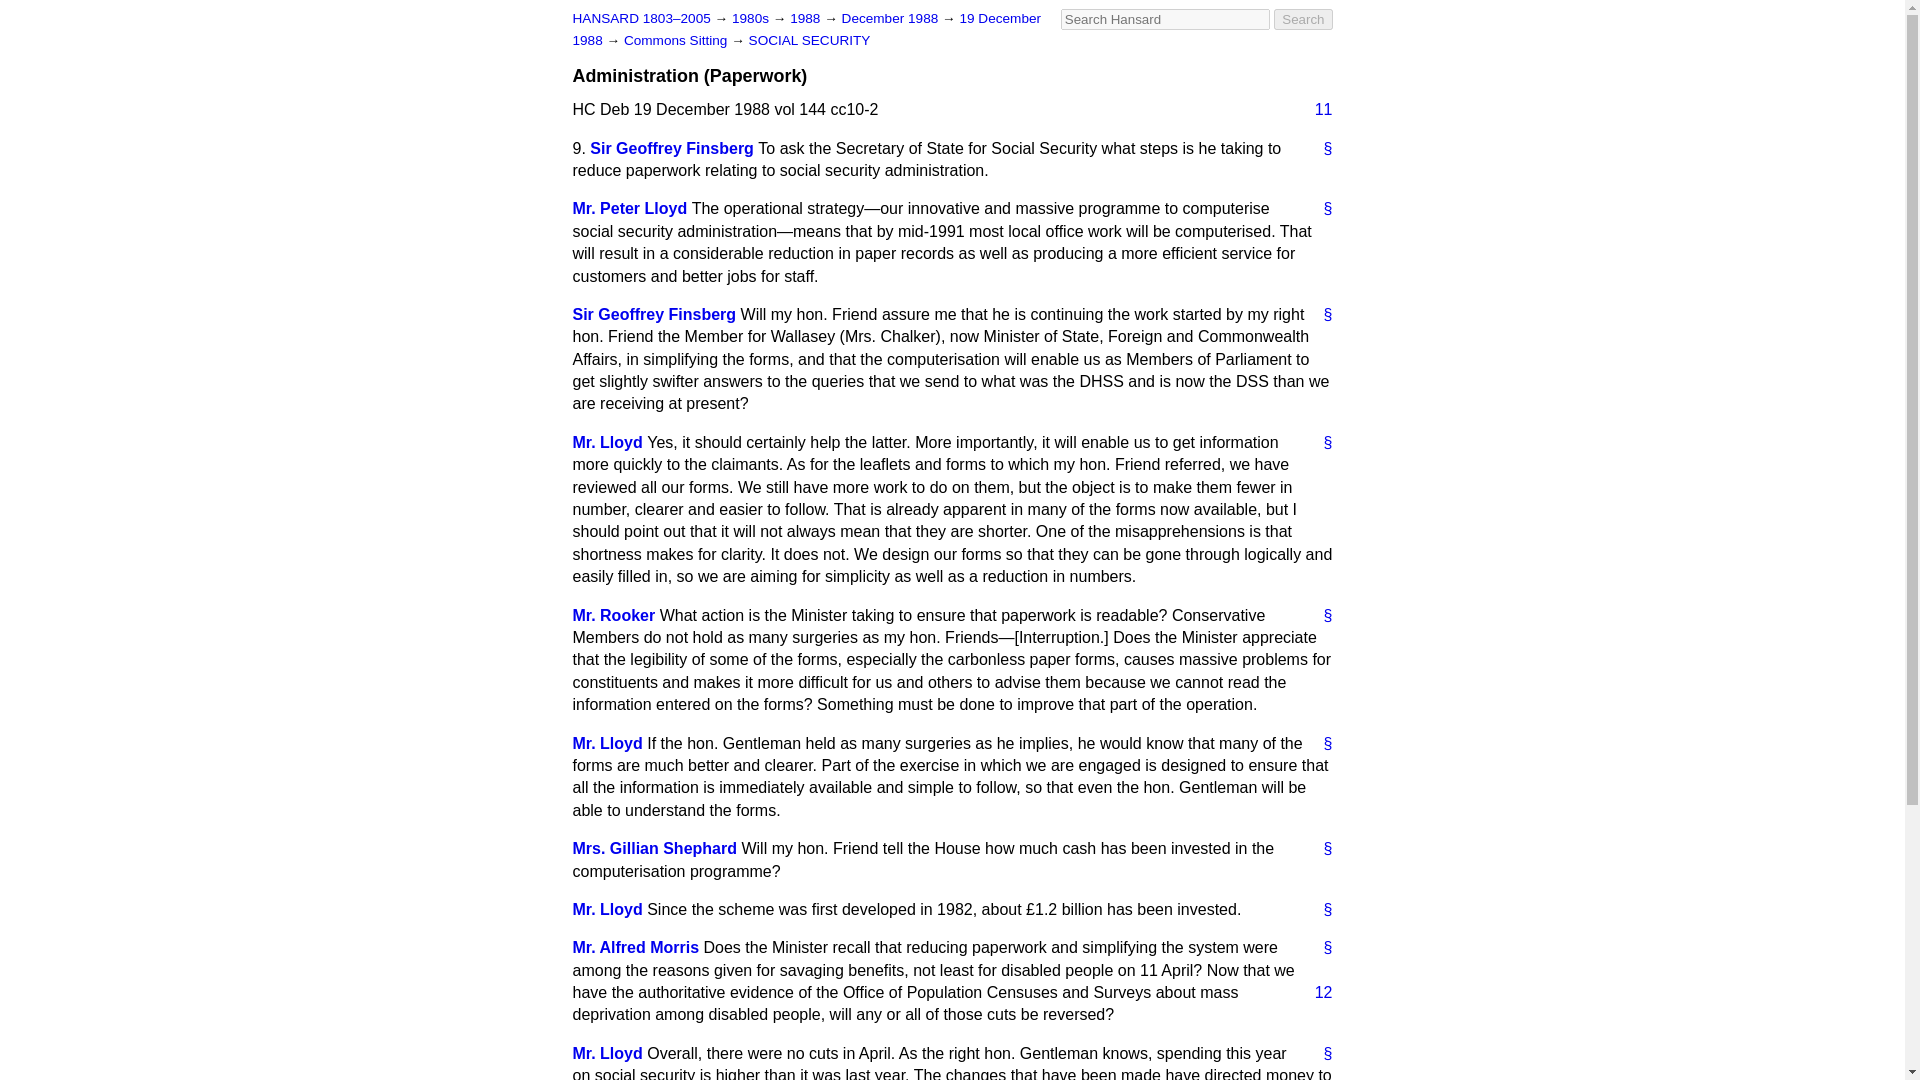 This screenshot has height=1080, width=1920. I want to click on Access key: S, so click(1165, 19).